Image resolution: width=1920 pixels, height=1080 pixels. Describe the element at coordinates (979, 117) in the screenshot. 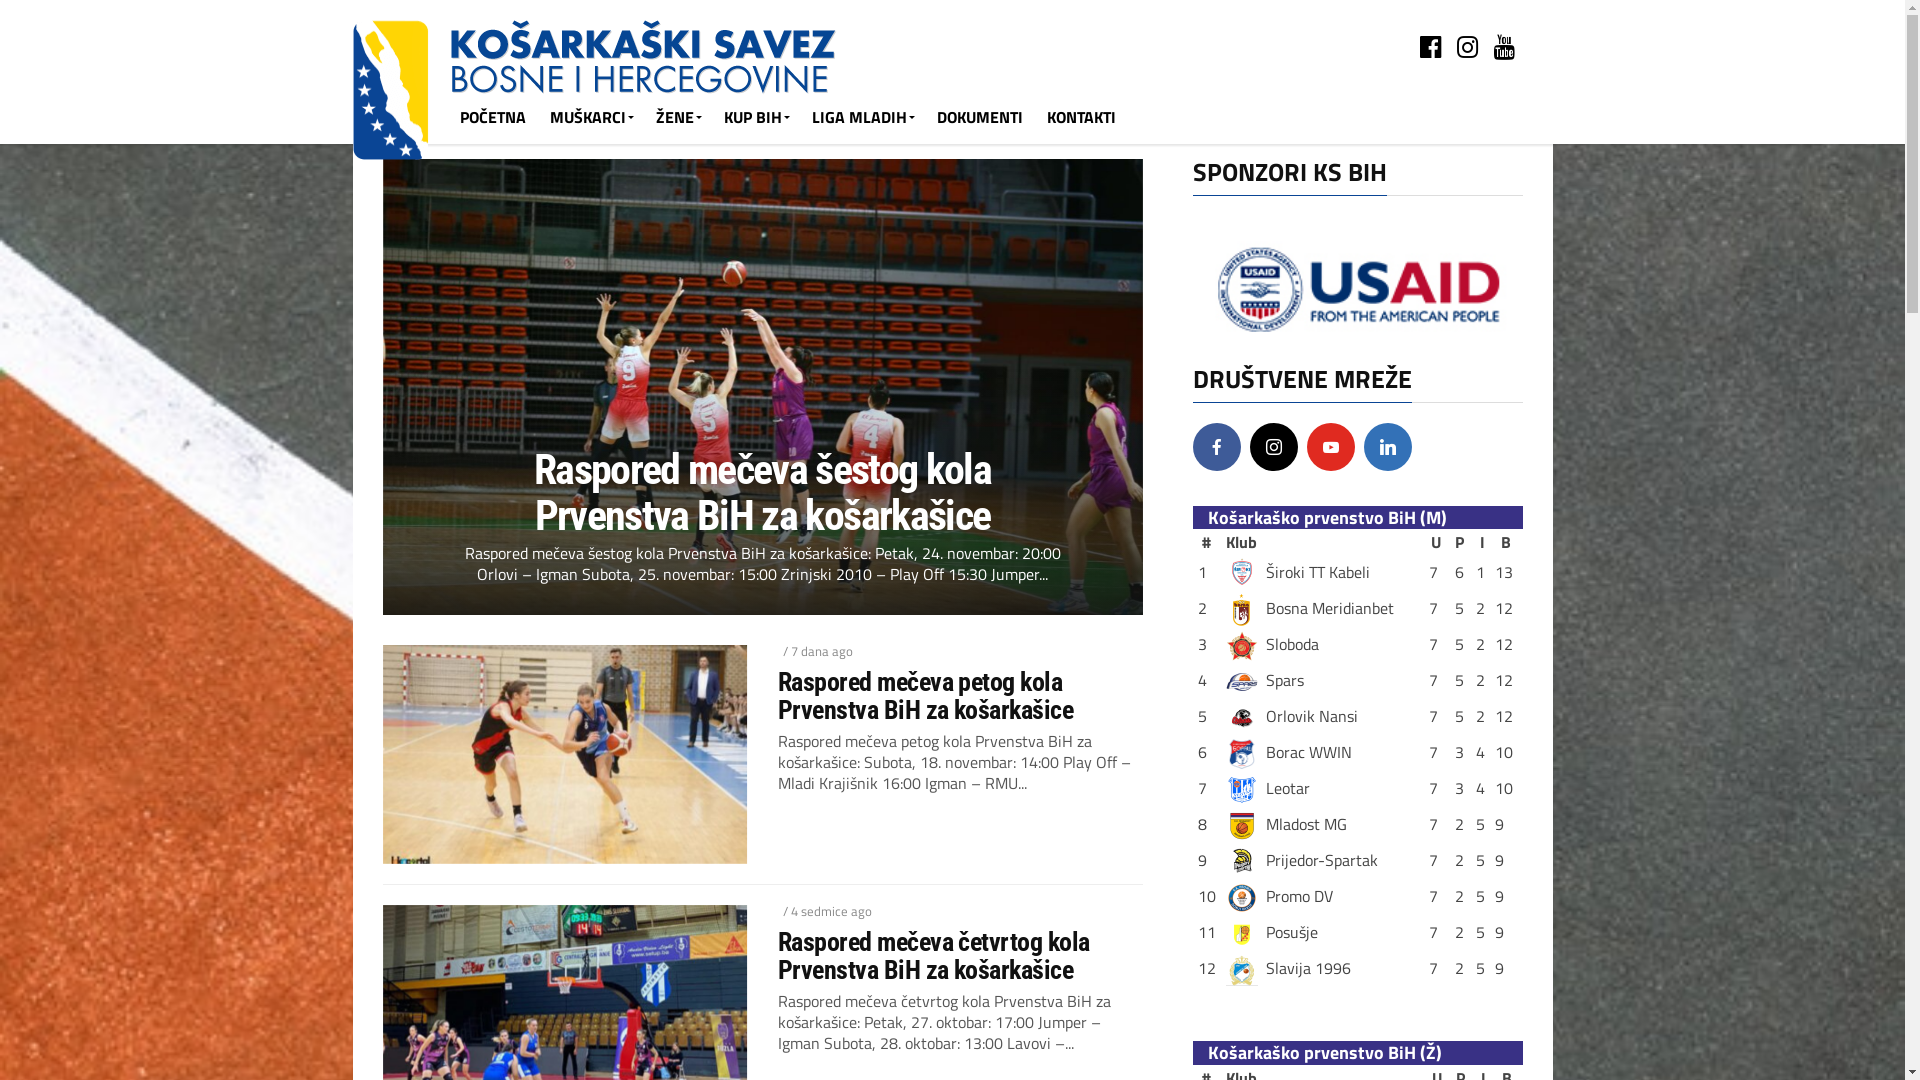

I see `DOKUMENTI` at that location.